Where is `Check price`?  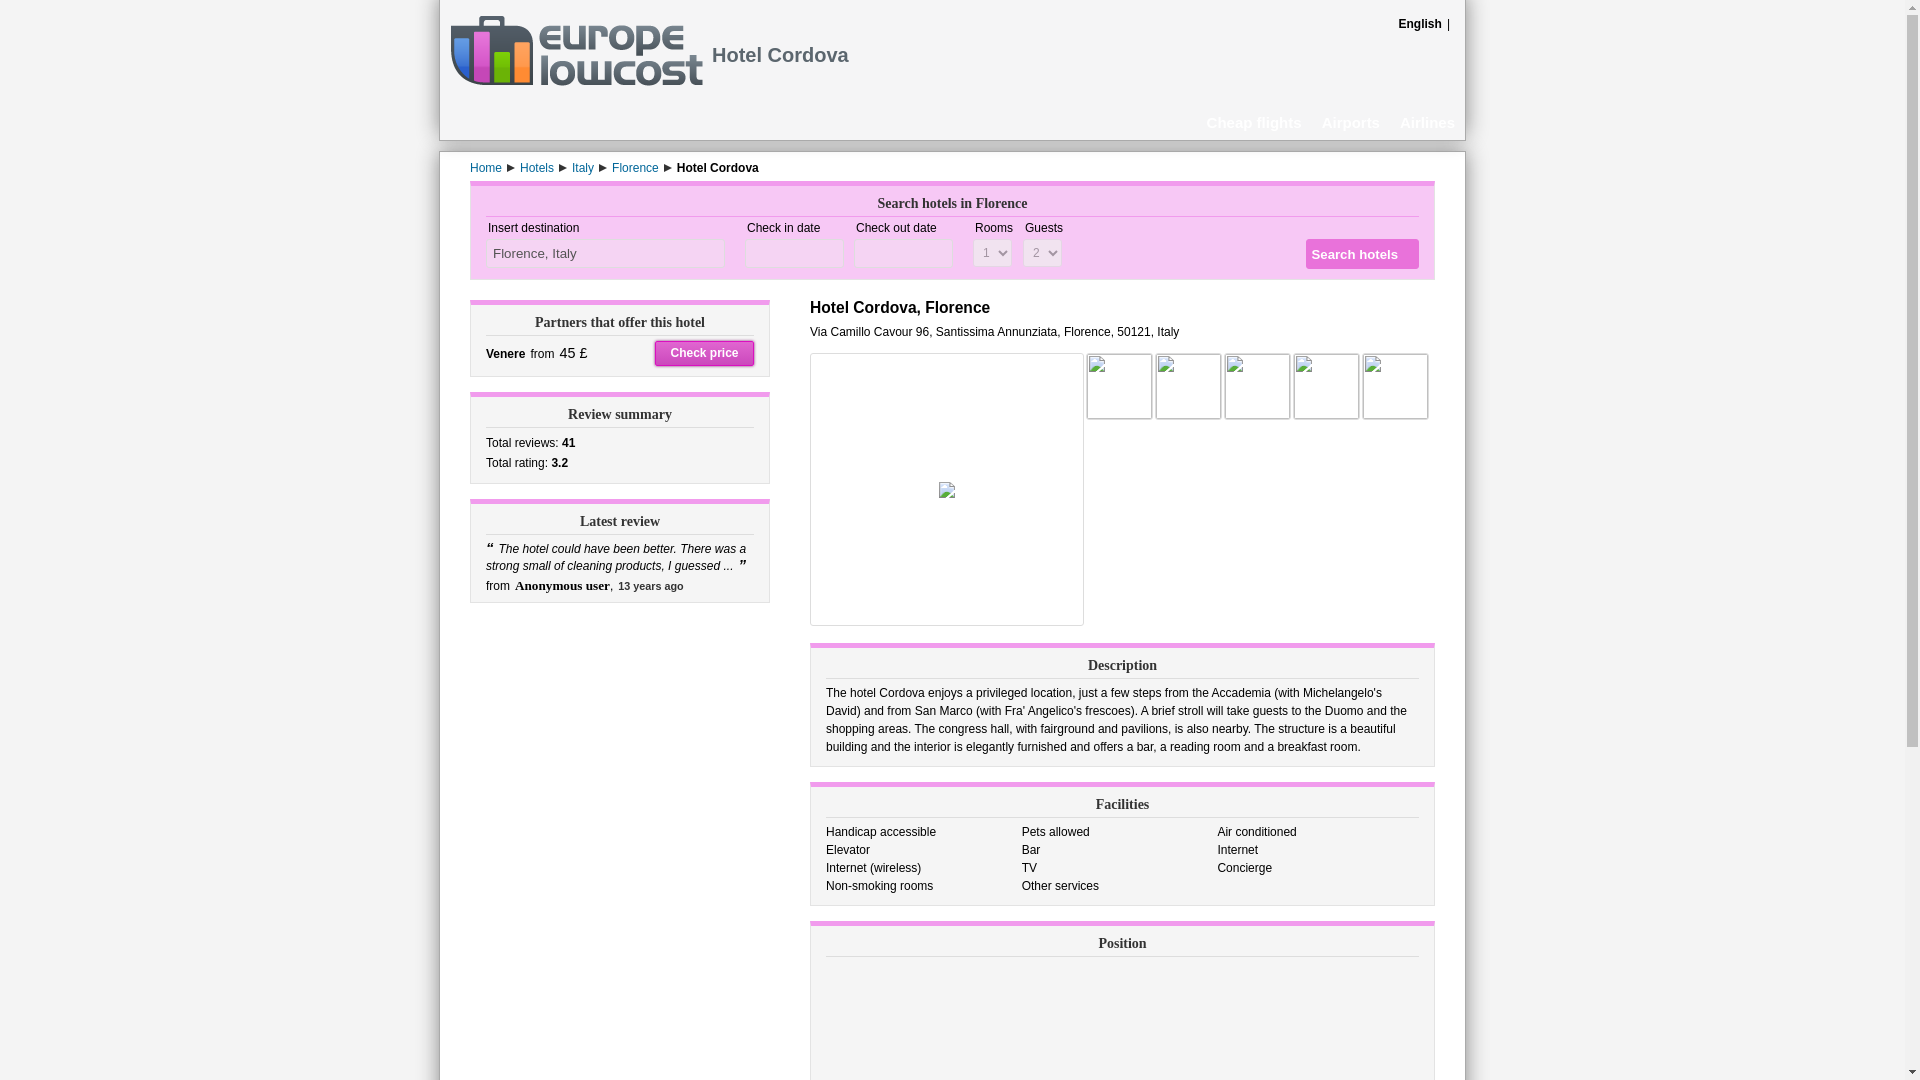
Check price is located at coordinates (704, 354).